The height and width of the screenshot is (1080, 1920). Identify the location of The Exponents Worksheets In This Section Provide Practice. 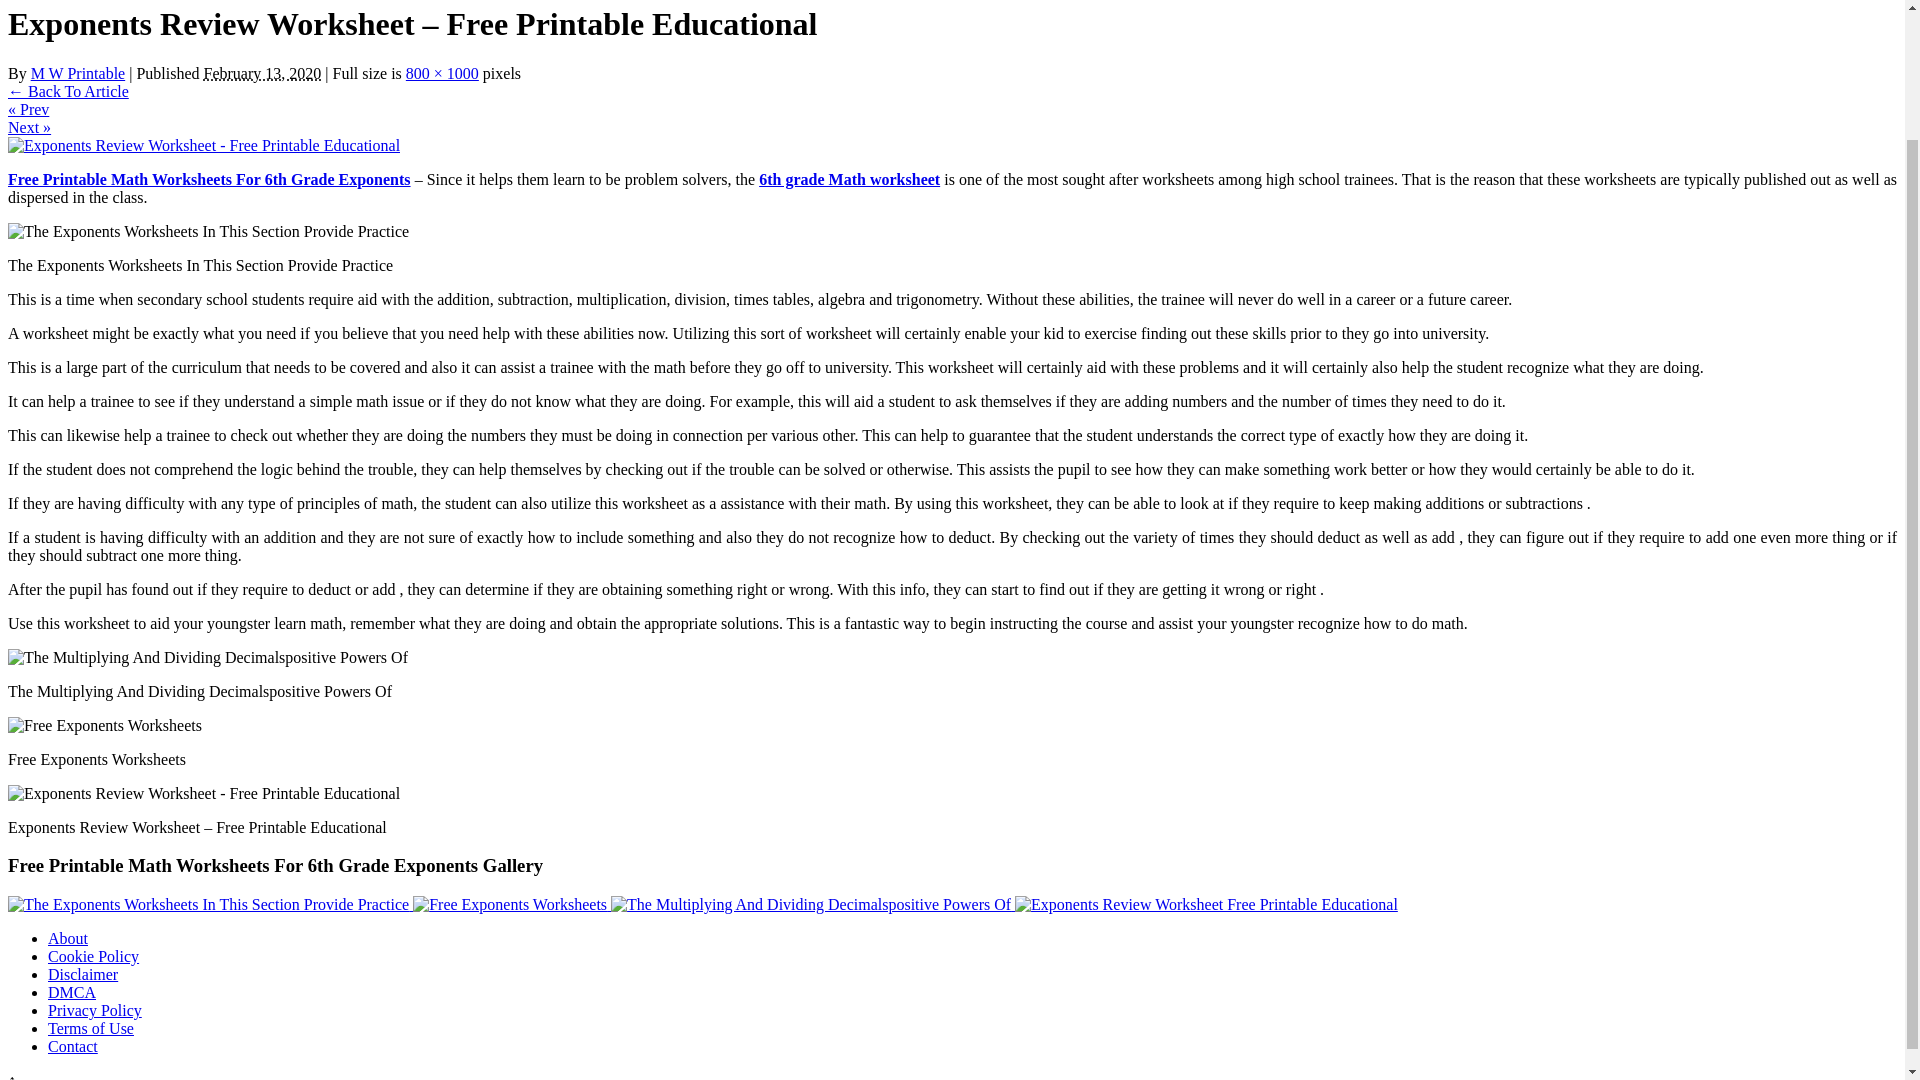
(210, 904).